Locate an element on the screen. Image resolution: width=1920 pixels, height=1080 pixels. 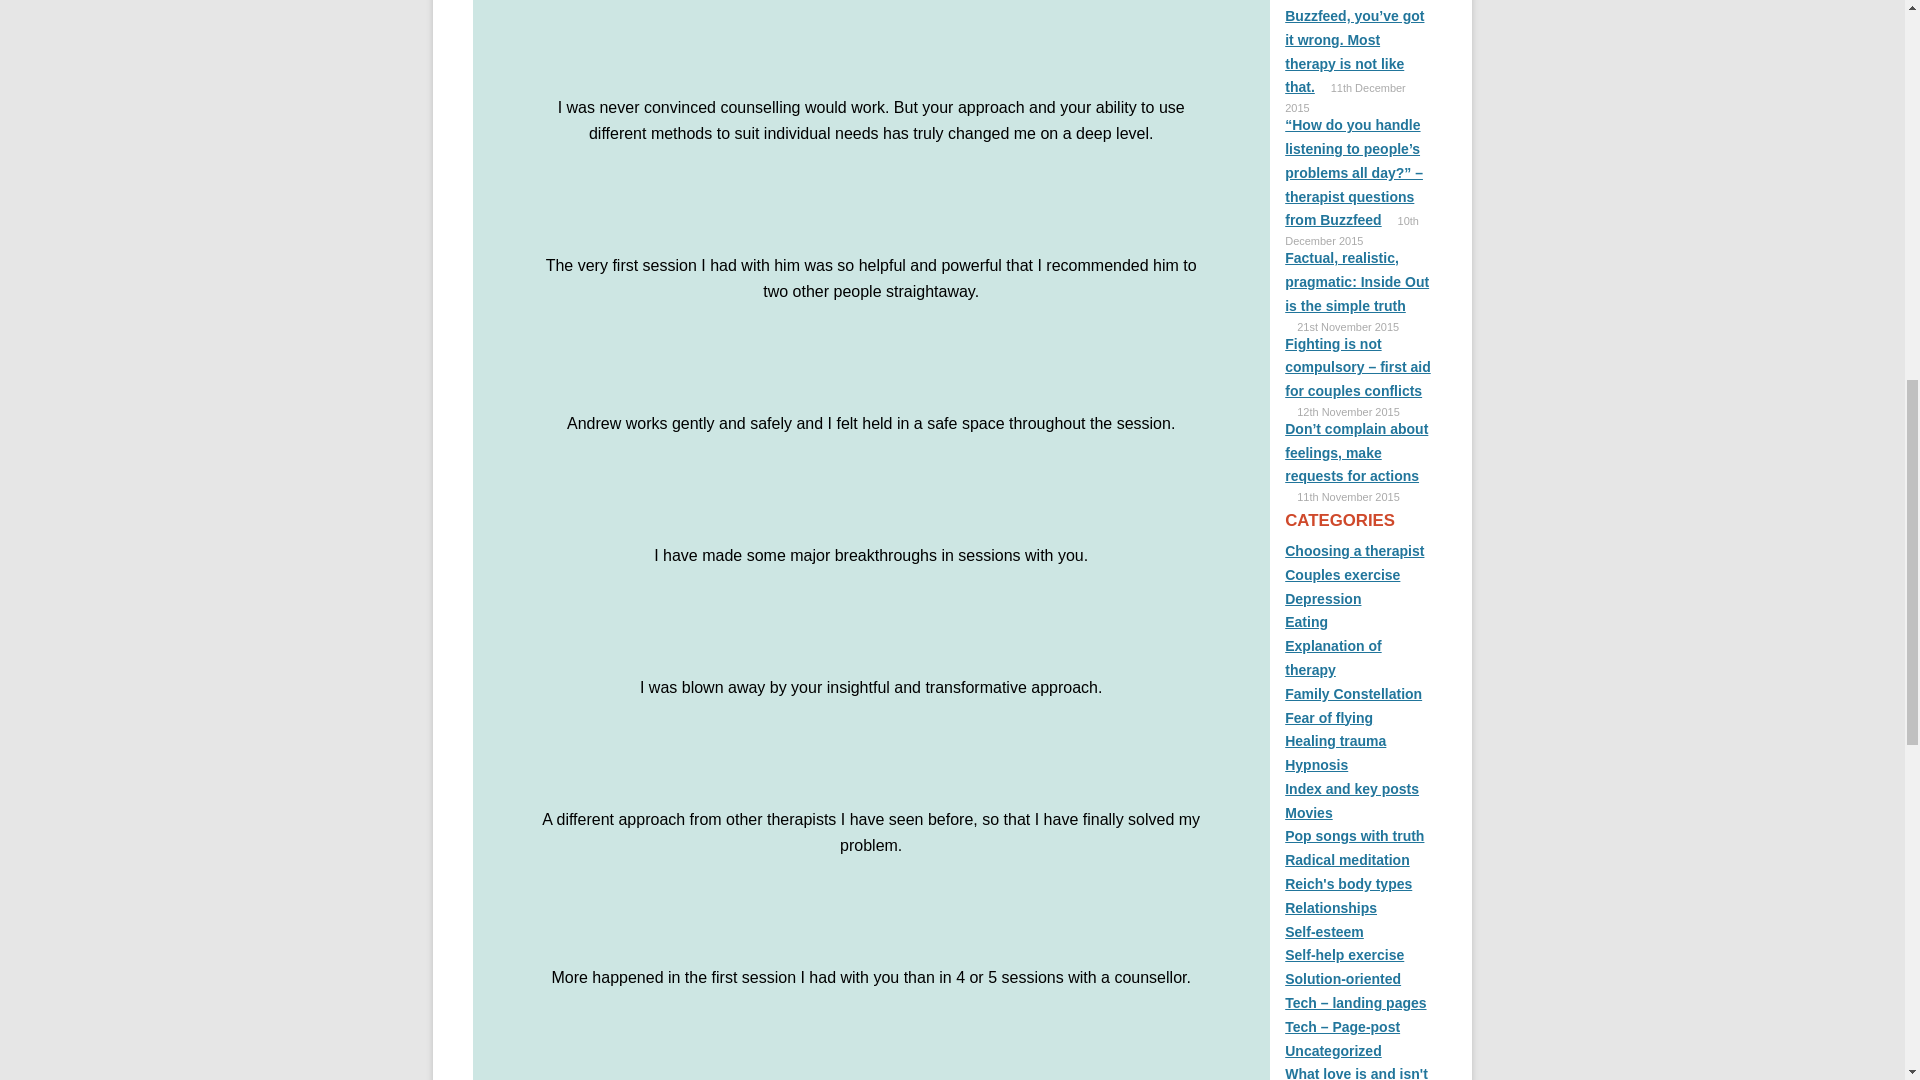
Family Constellation is located at coordinates (1353, 694).